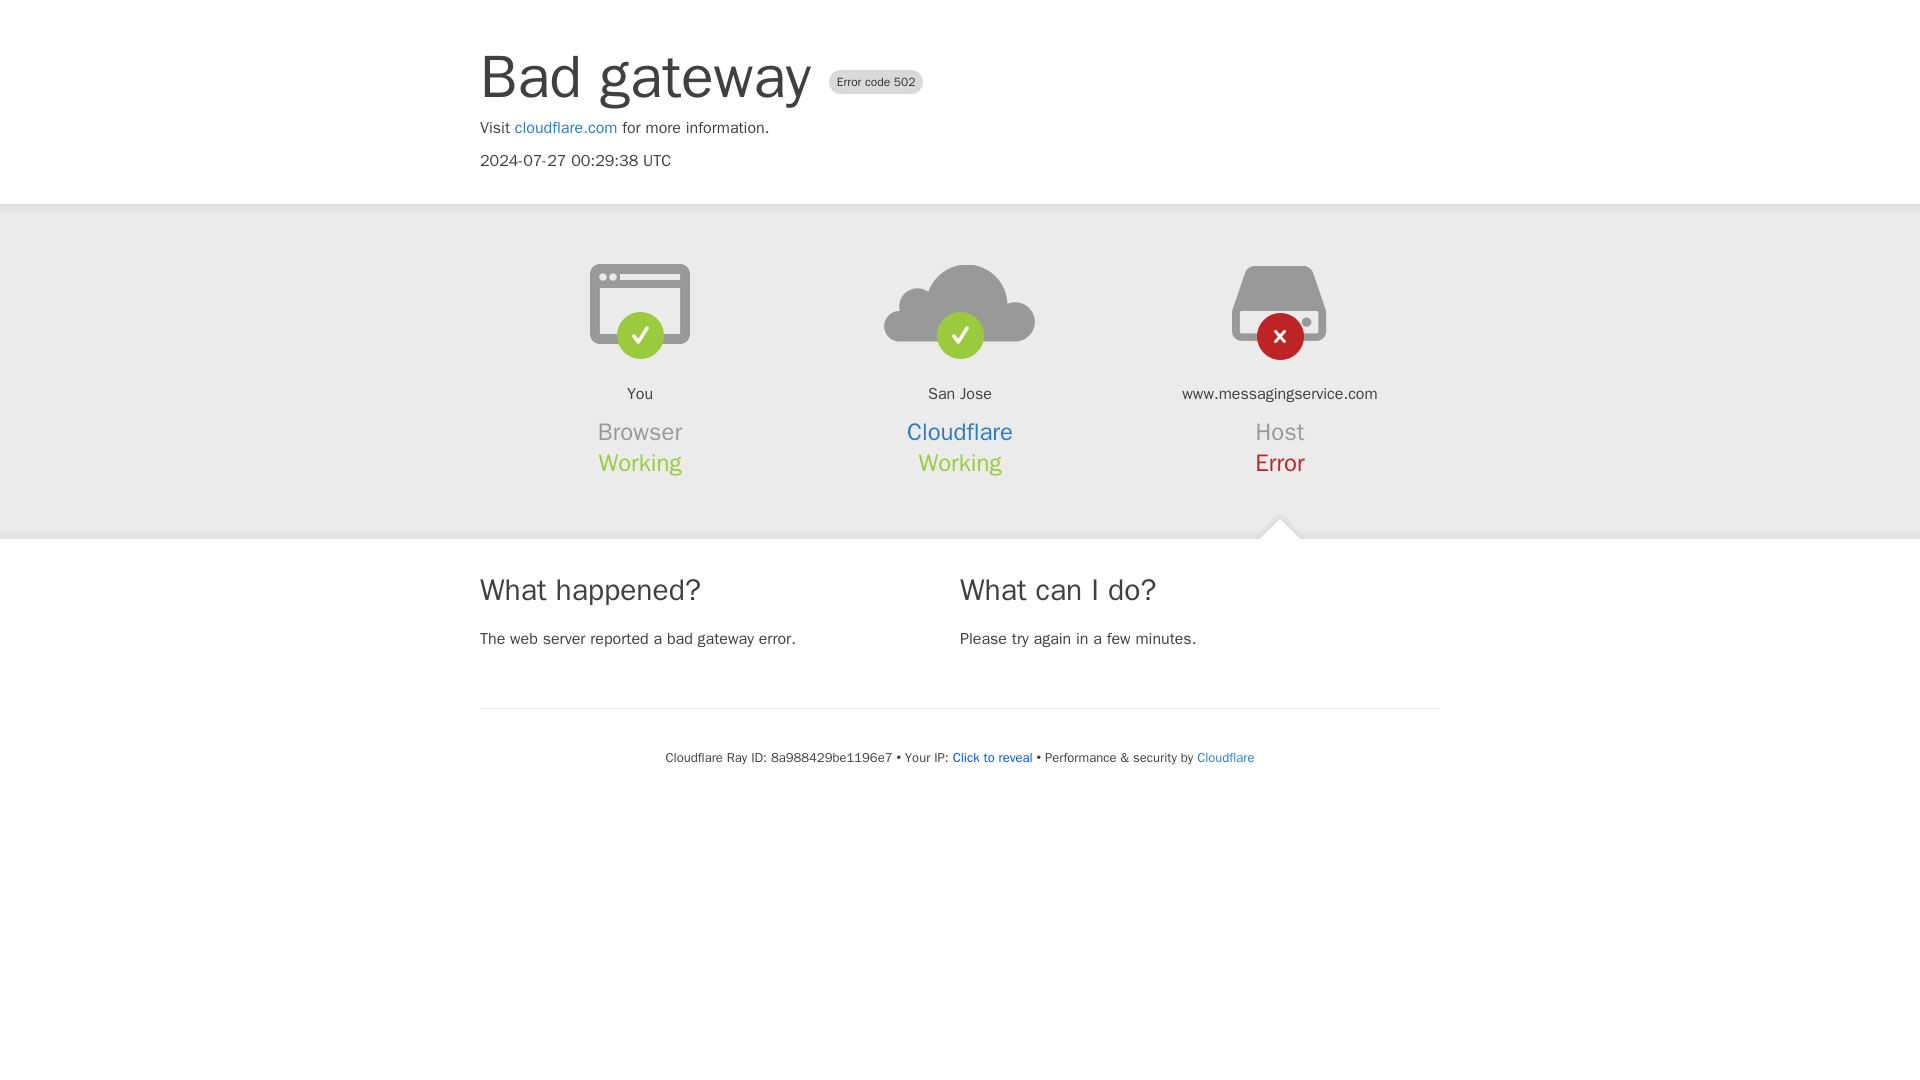 The height and width of the screenshot is (1080, 1920). I want to click on cloudflare.com, so click(566, 128).